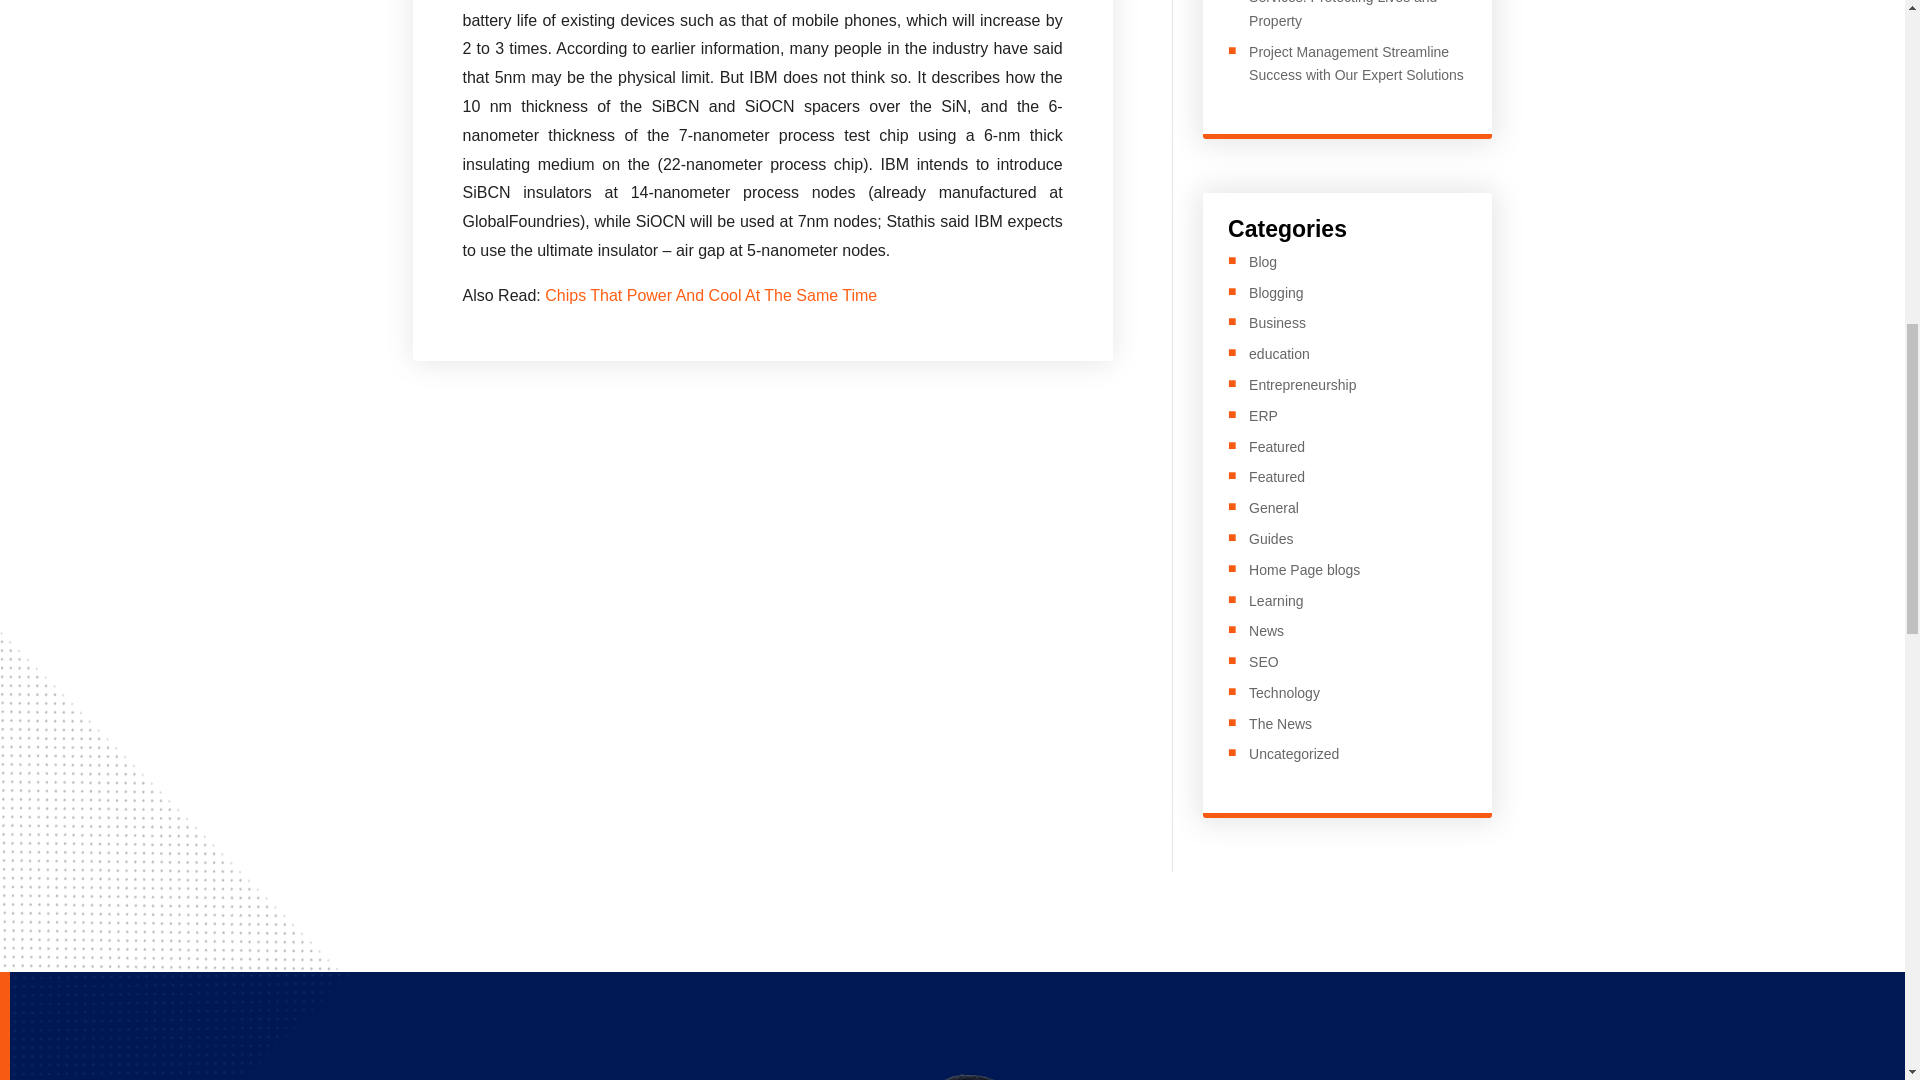  I want to click on ERP, so click(1264, 416).